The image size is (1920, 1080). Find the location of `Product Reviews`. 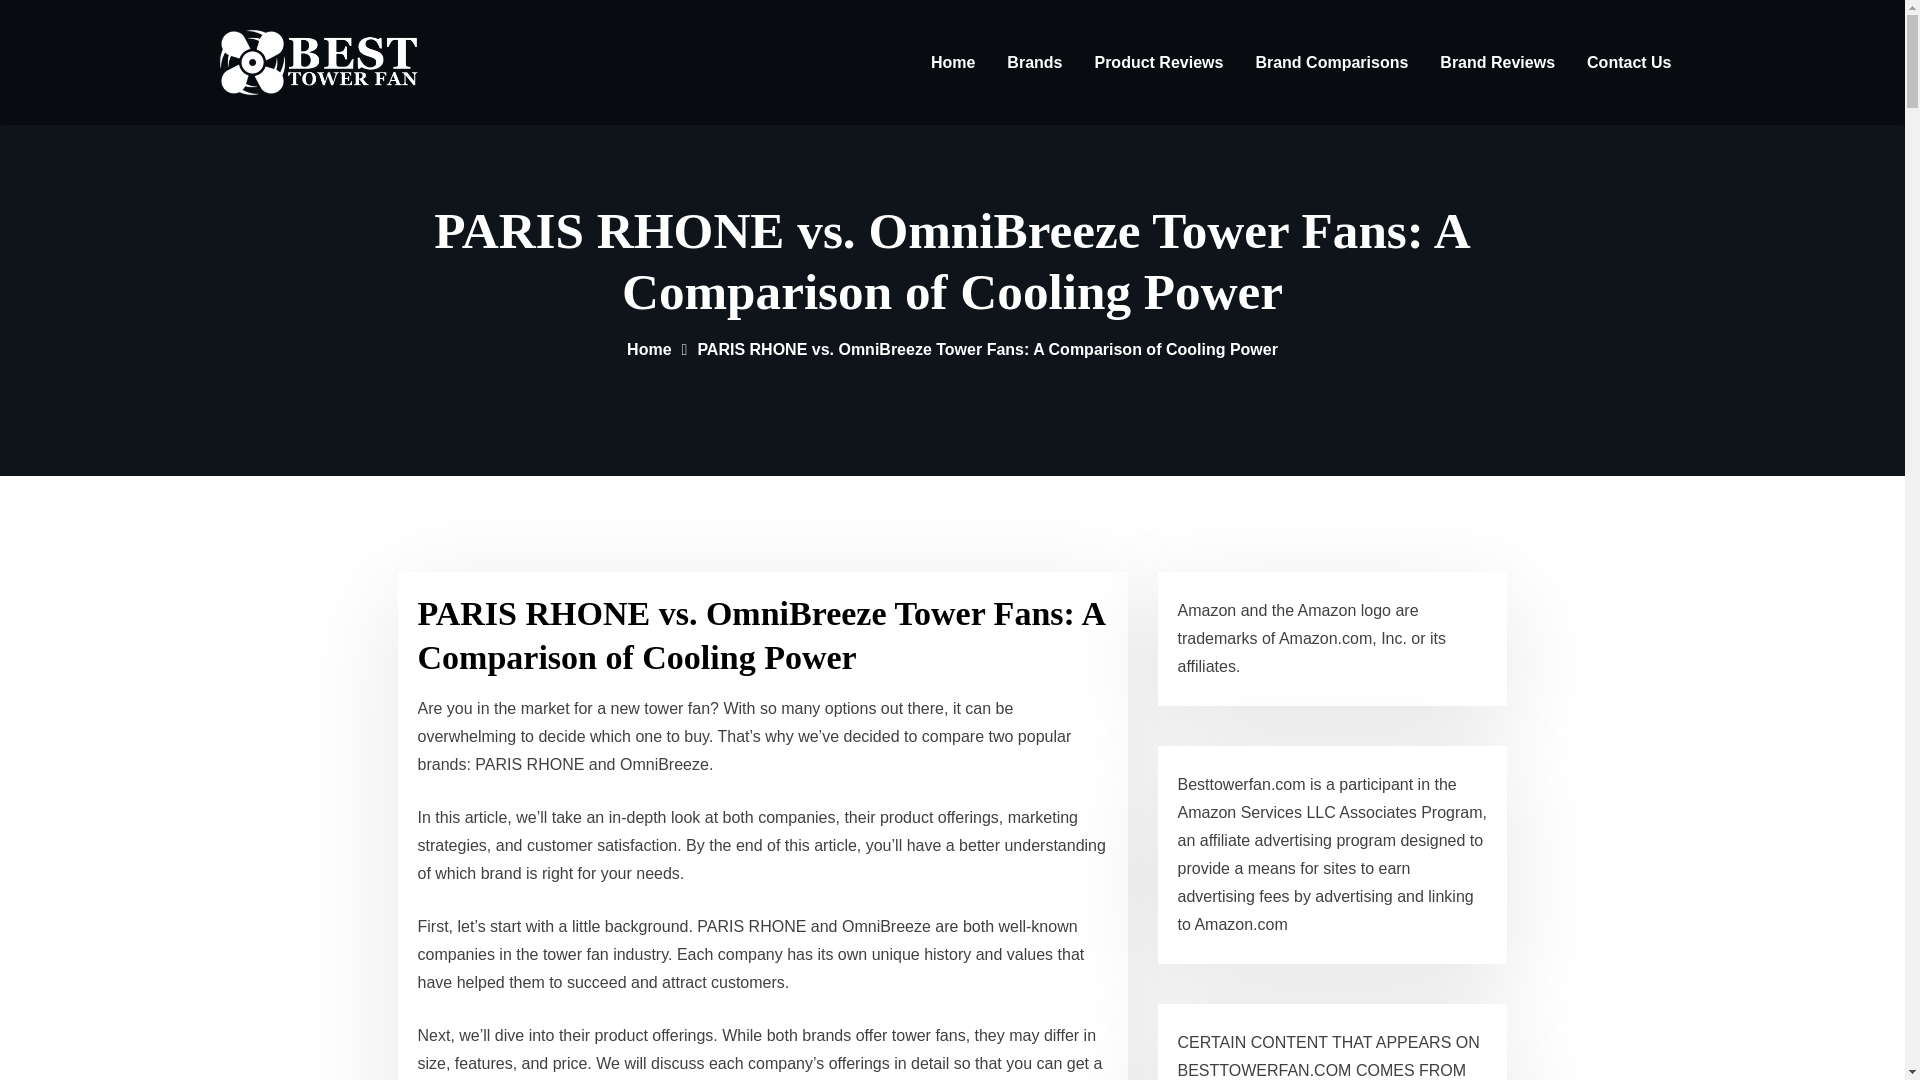

Product Reviews is located at coordinates (1158, 62).